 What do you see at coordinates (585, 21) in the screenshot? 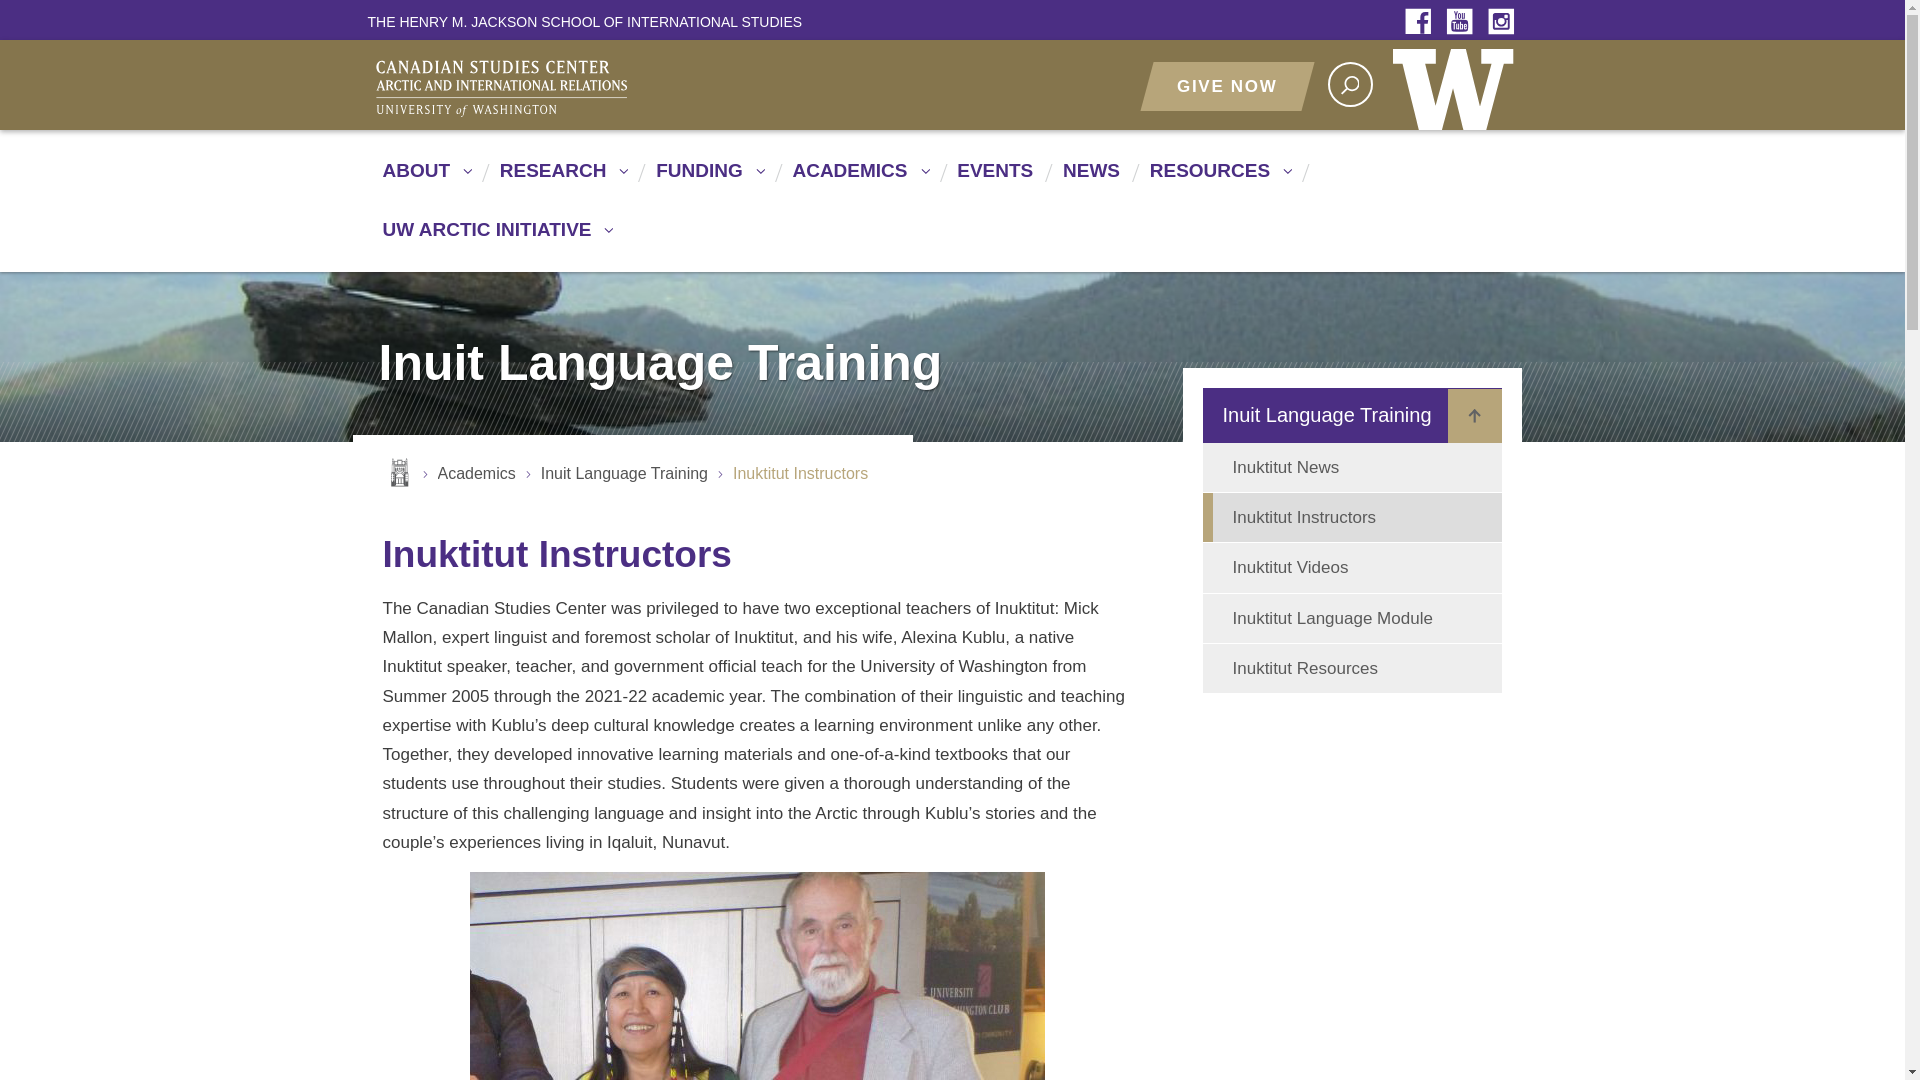
I see `THE HENRY M. JACKSON SCHOOL OF INTERNATIONAL STUDIES` at bounding box center [585, 21].